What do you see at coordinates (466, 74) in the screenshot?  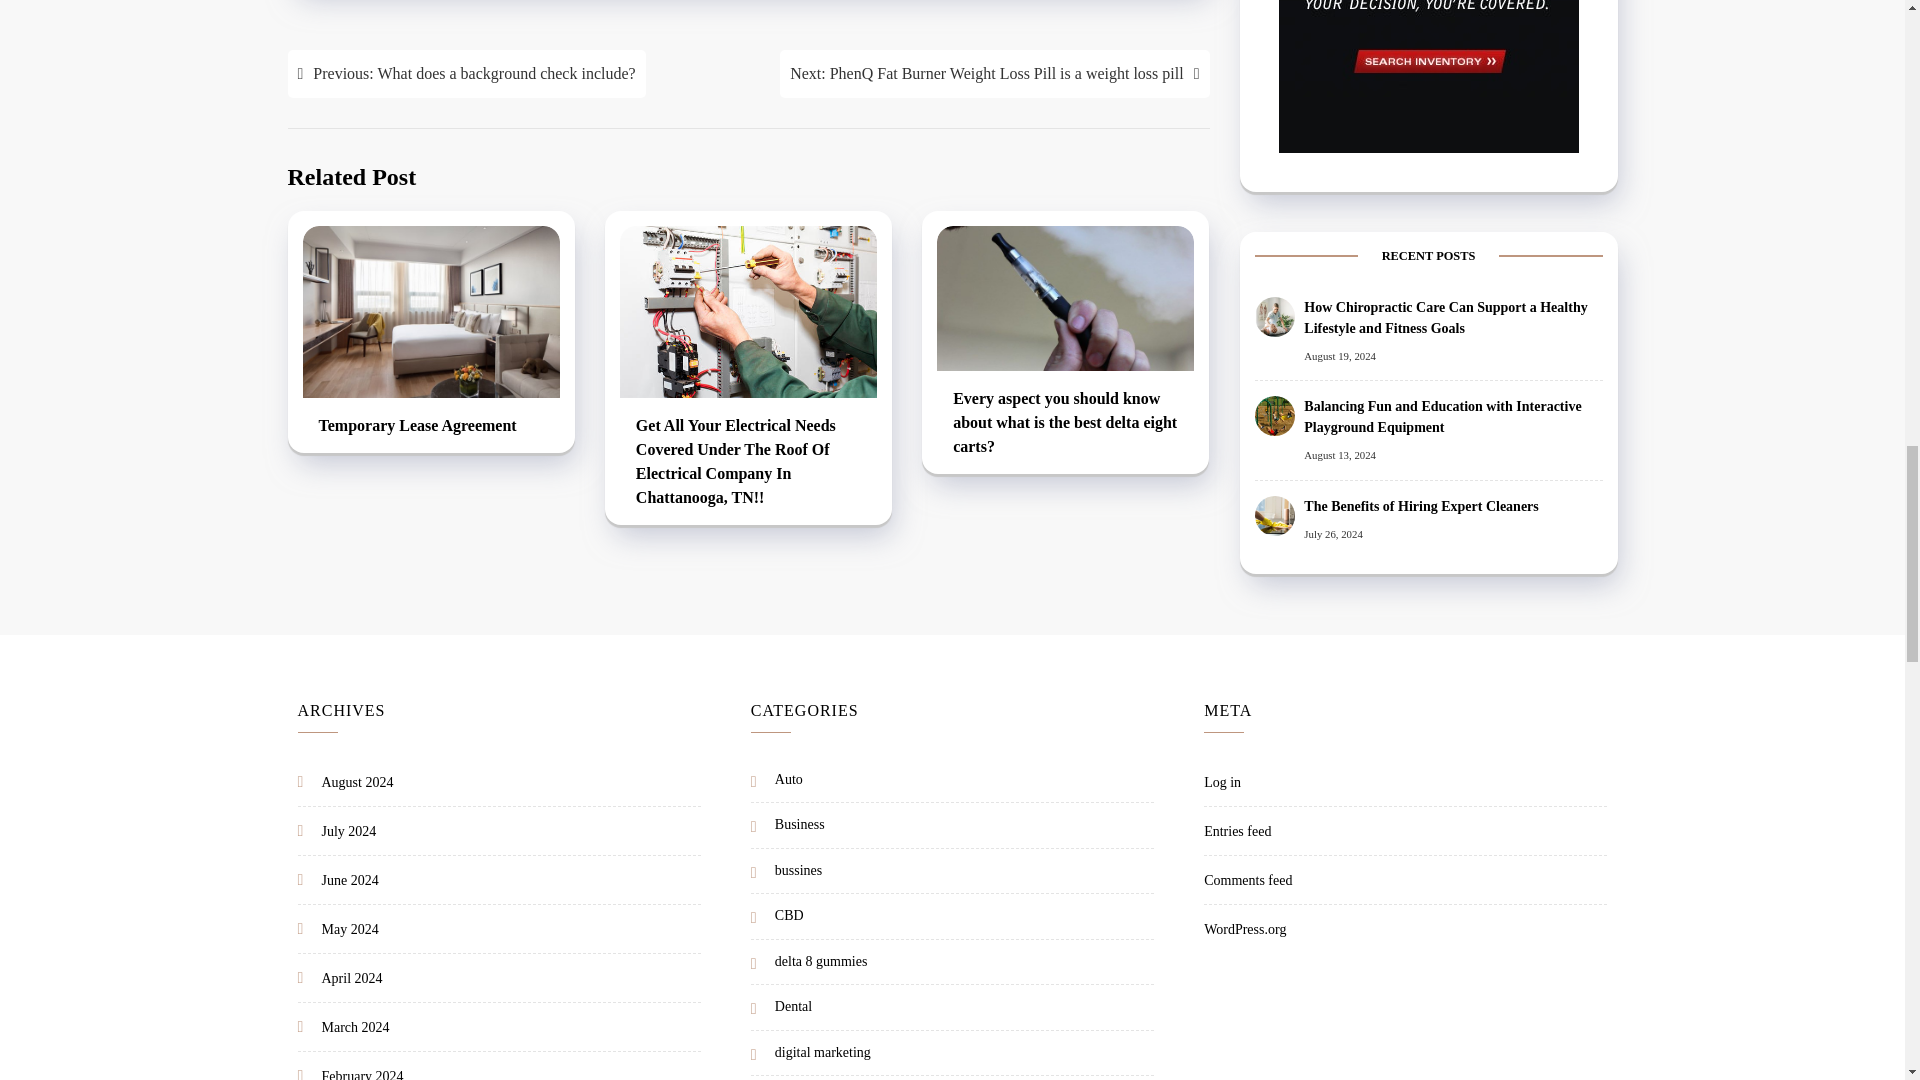 I see `Previous: What does a background check include?` at bounding box center [466, 74].